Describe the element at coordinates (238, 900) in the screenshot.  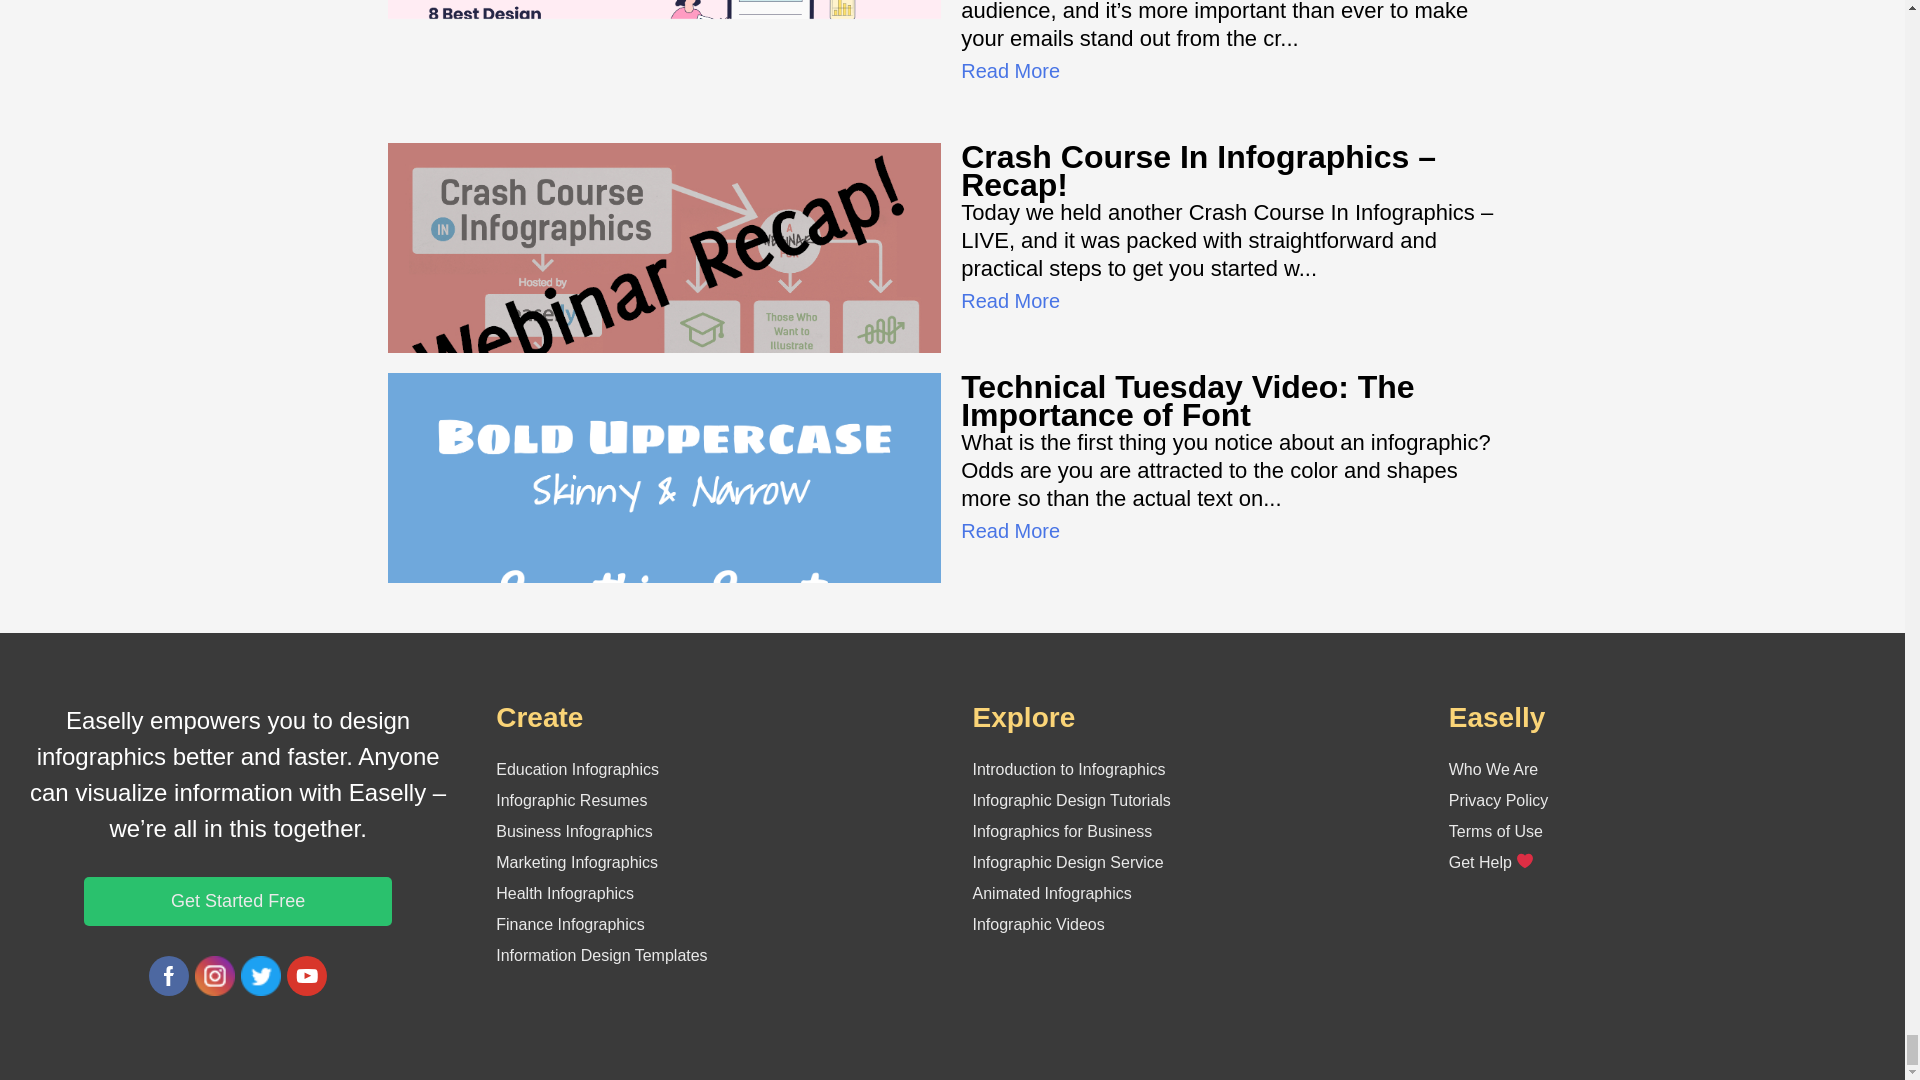
I see `Get Started Free` at that location.